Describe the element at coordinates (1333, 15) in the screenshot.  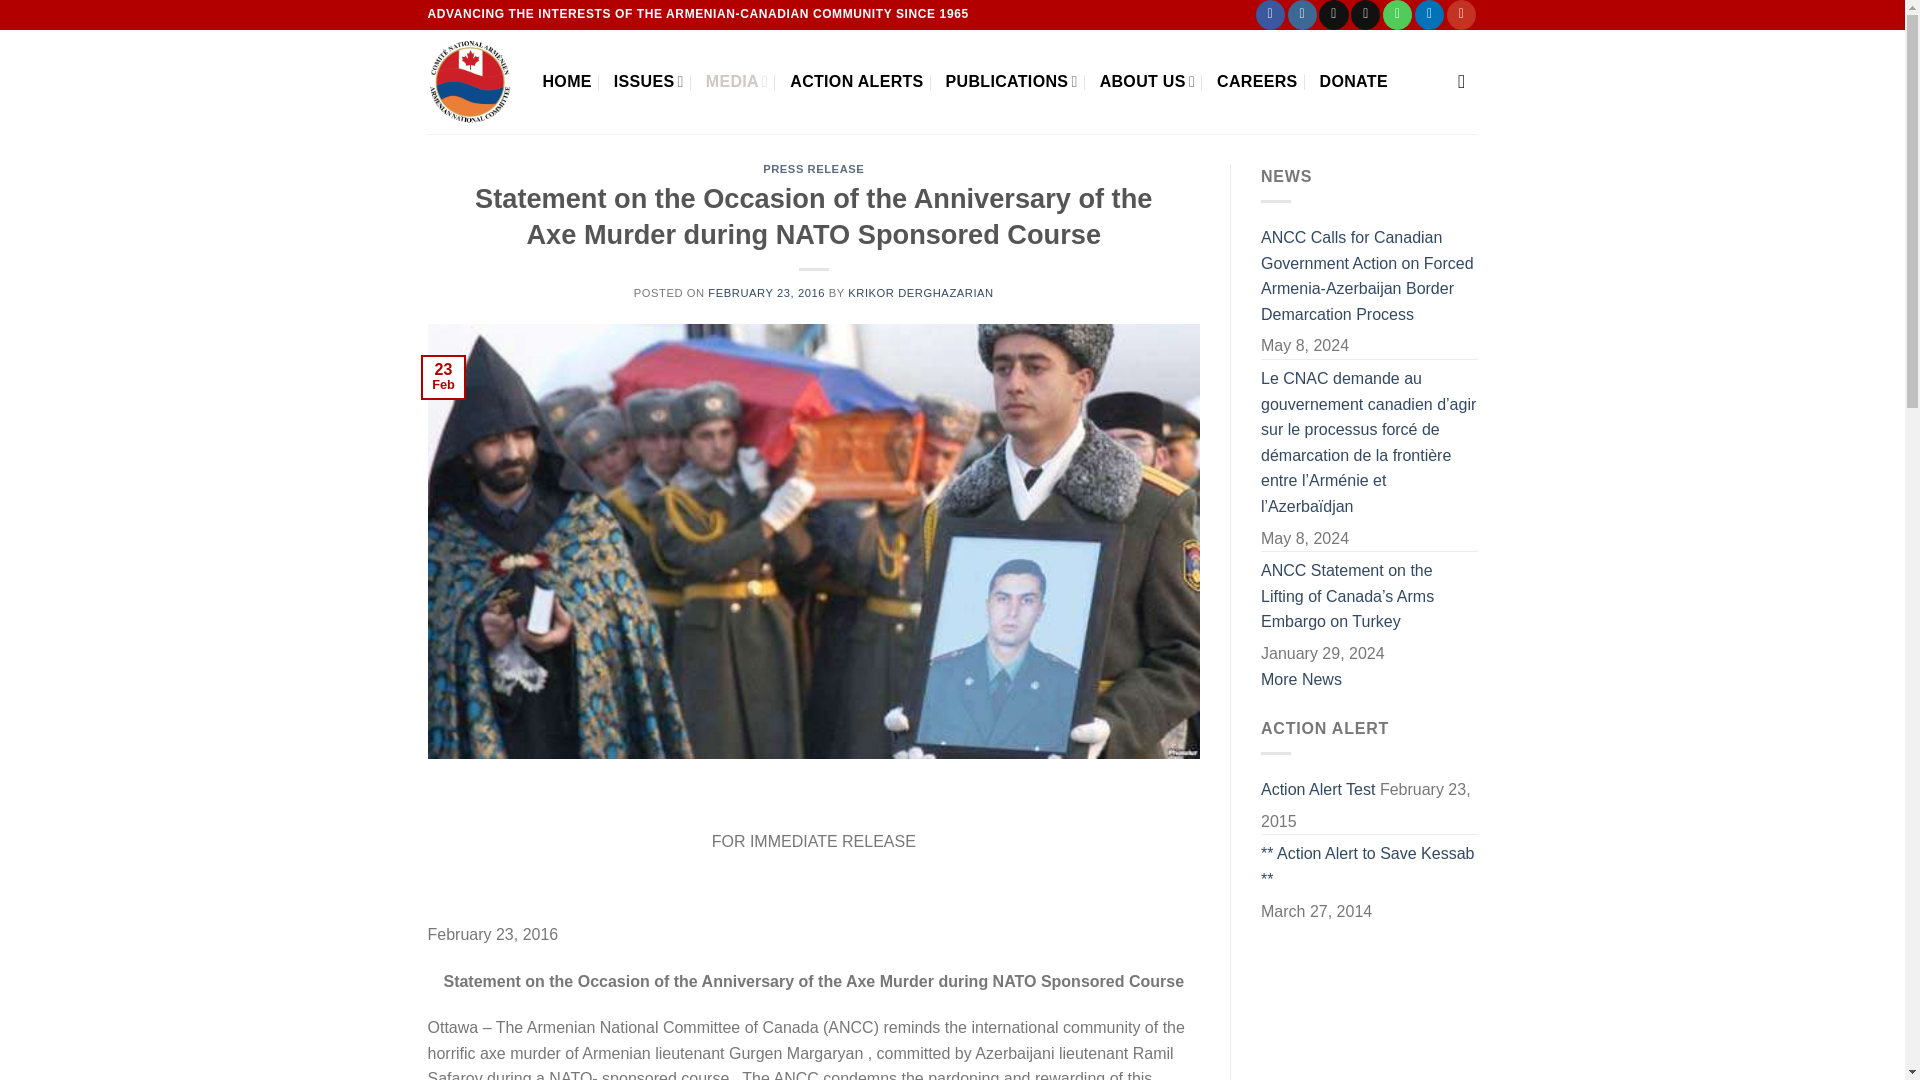
I see `Follow on X` at that location.